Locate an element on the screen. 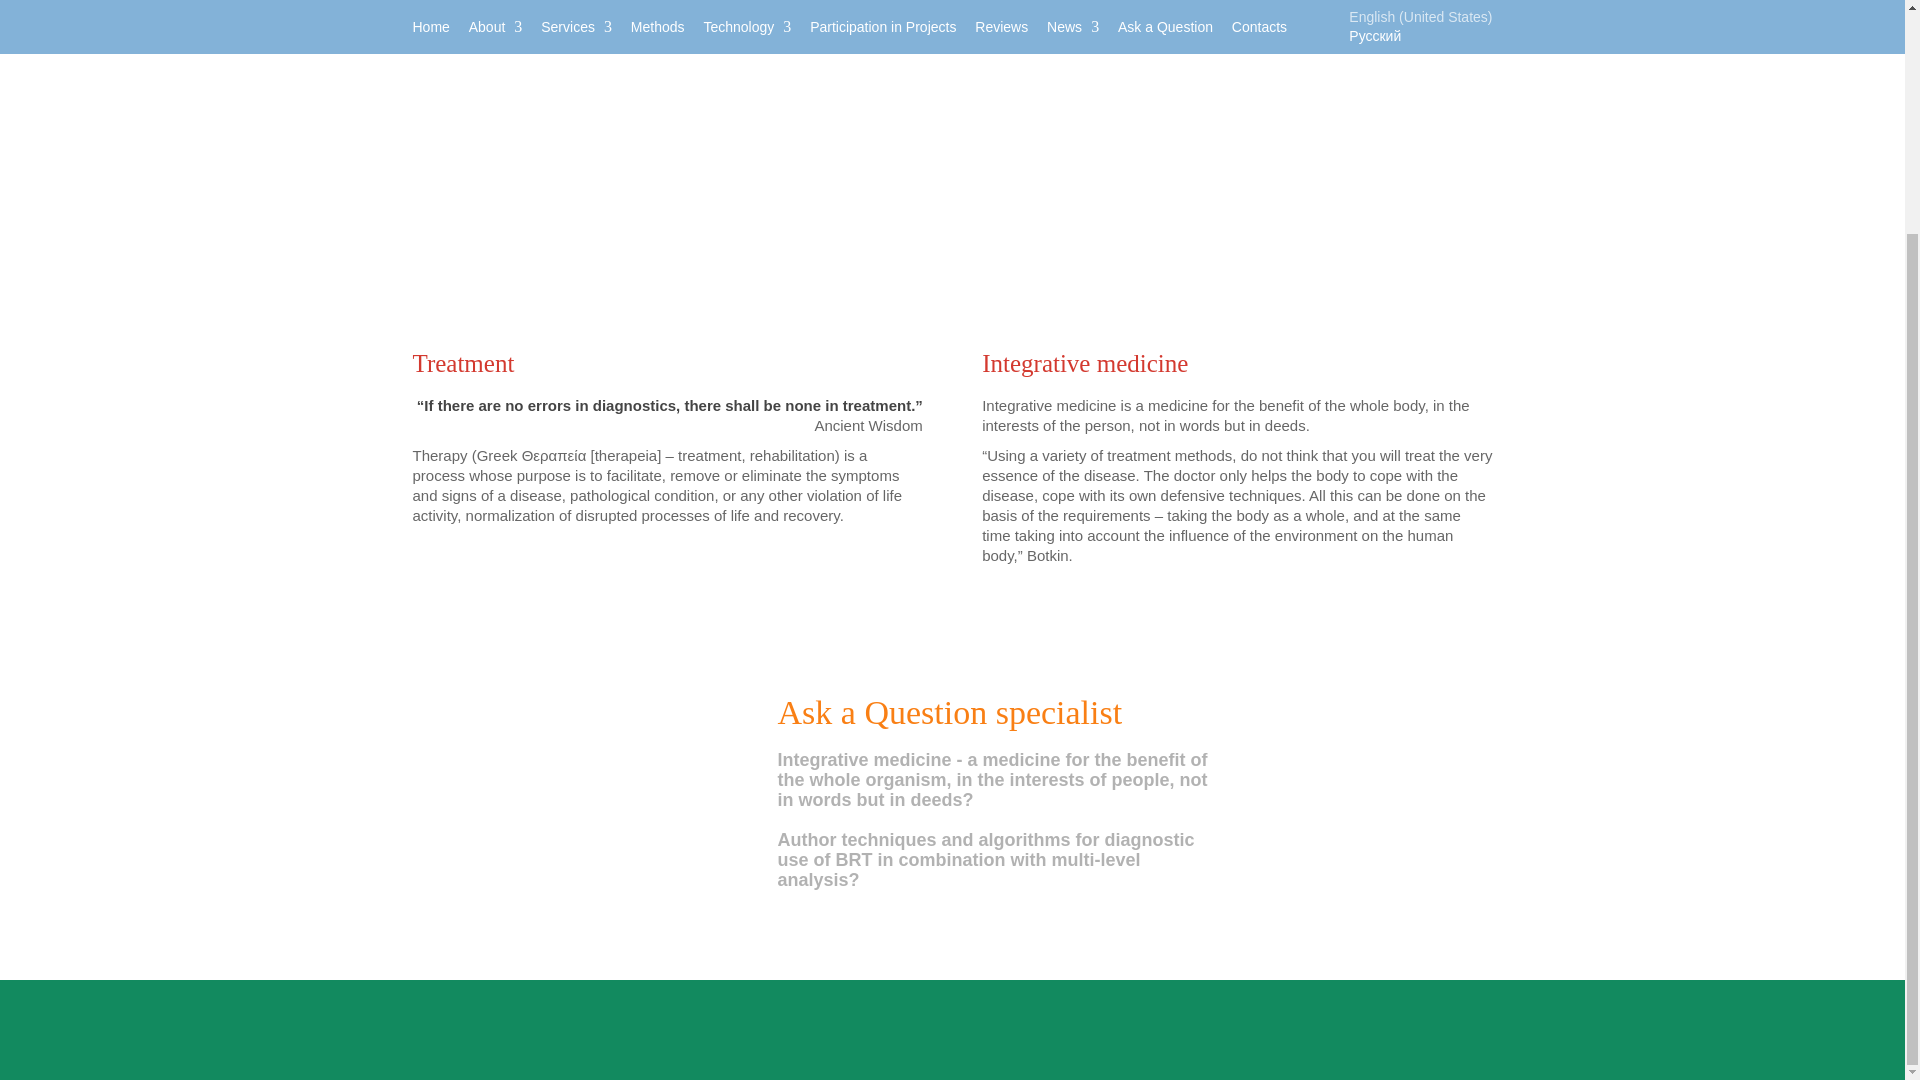  Treatment is located at coordinates (666, 363).